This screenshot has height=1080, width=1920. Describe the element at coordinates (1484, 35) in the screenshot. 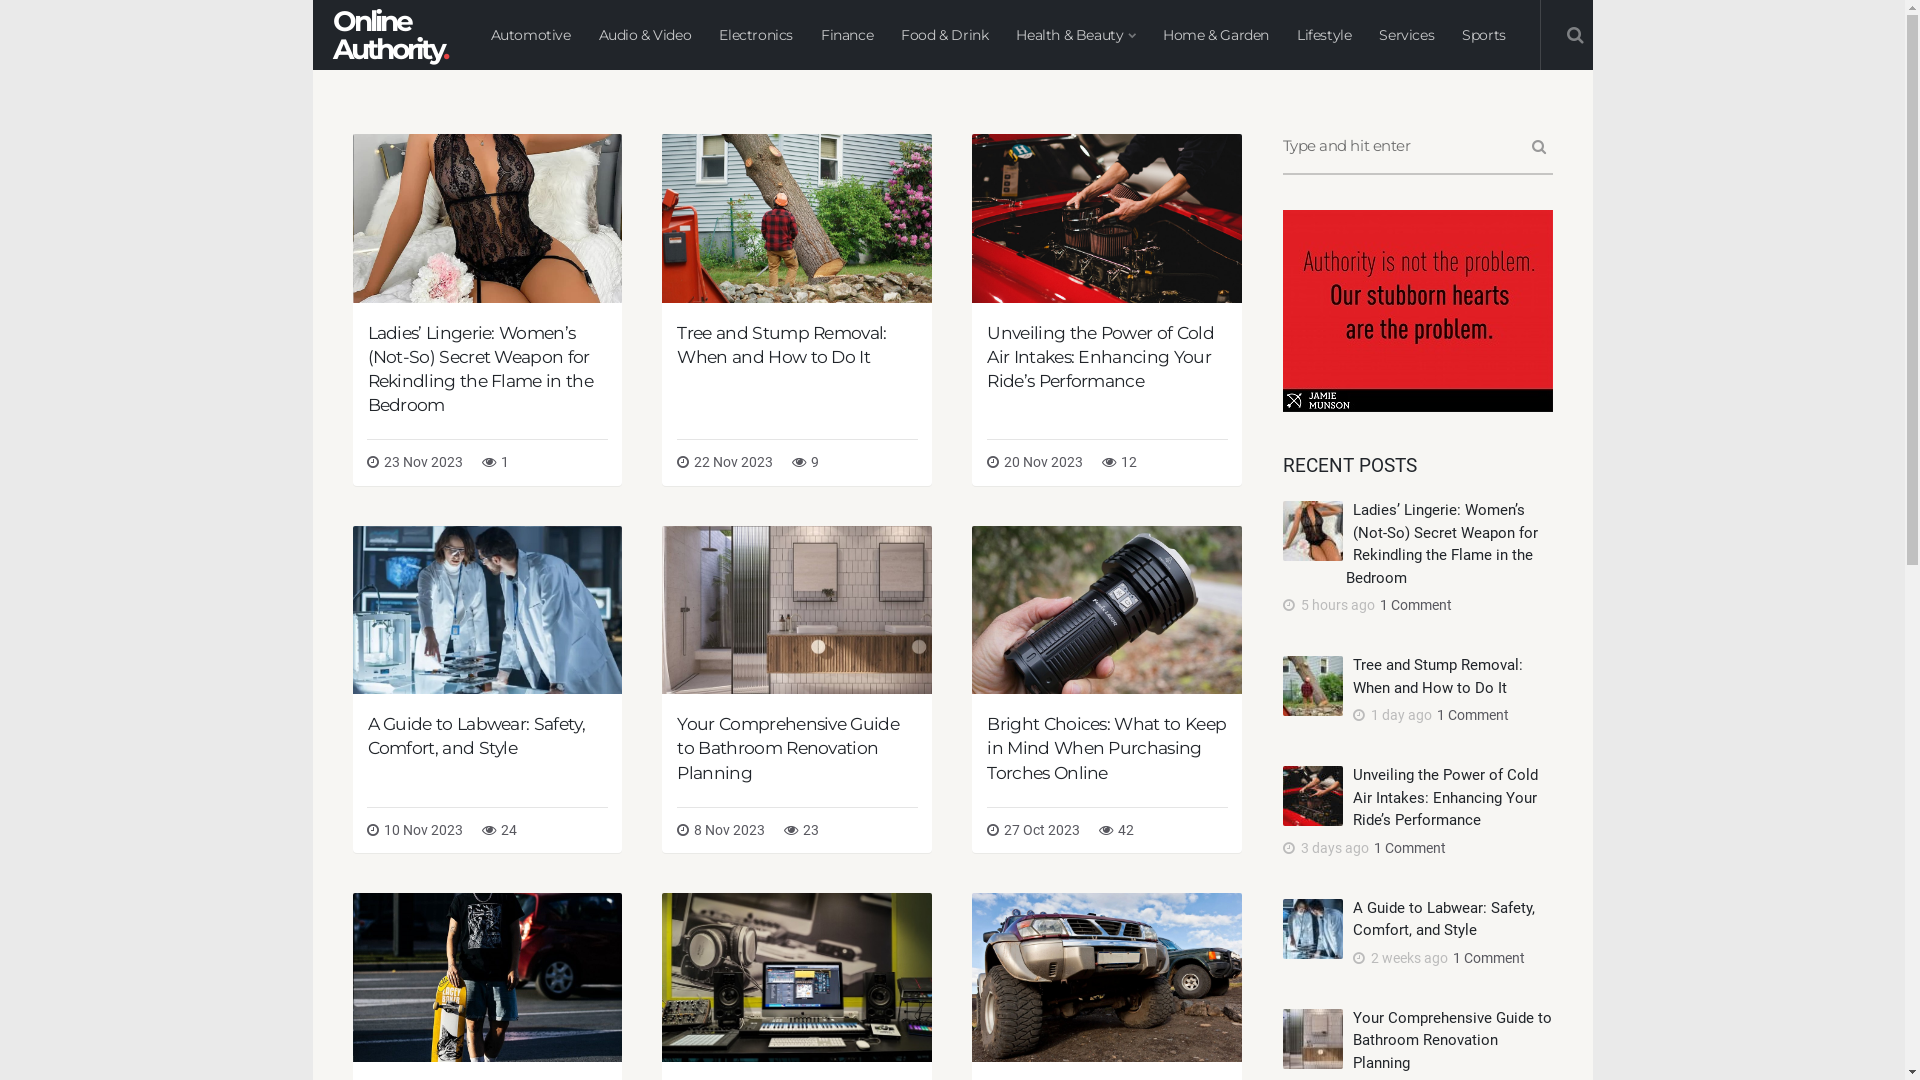

I see `Sports` at that location.